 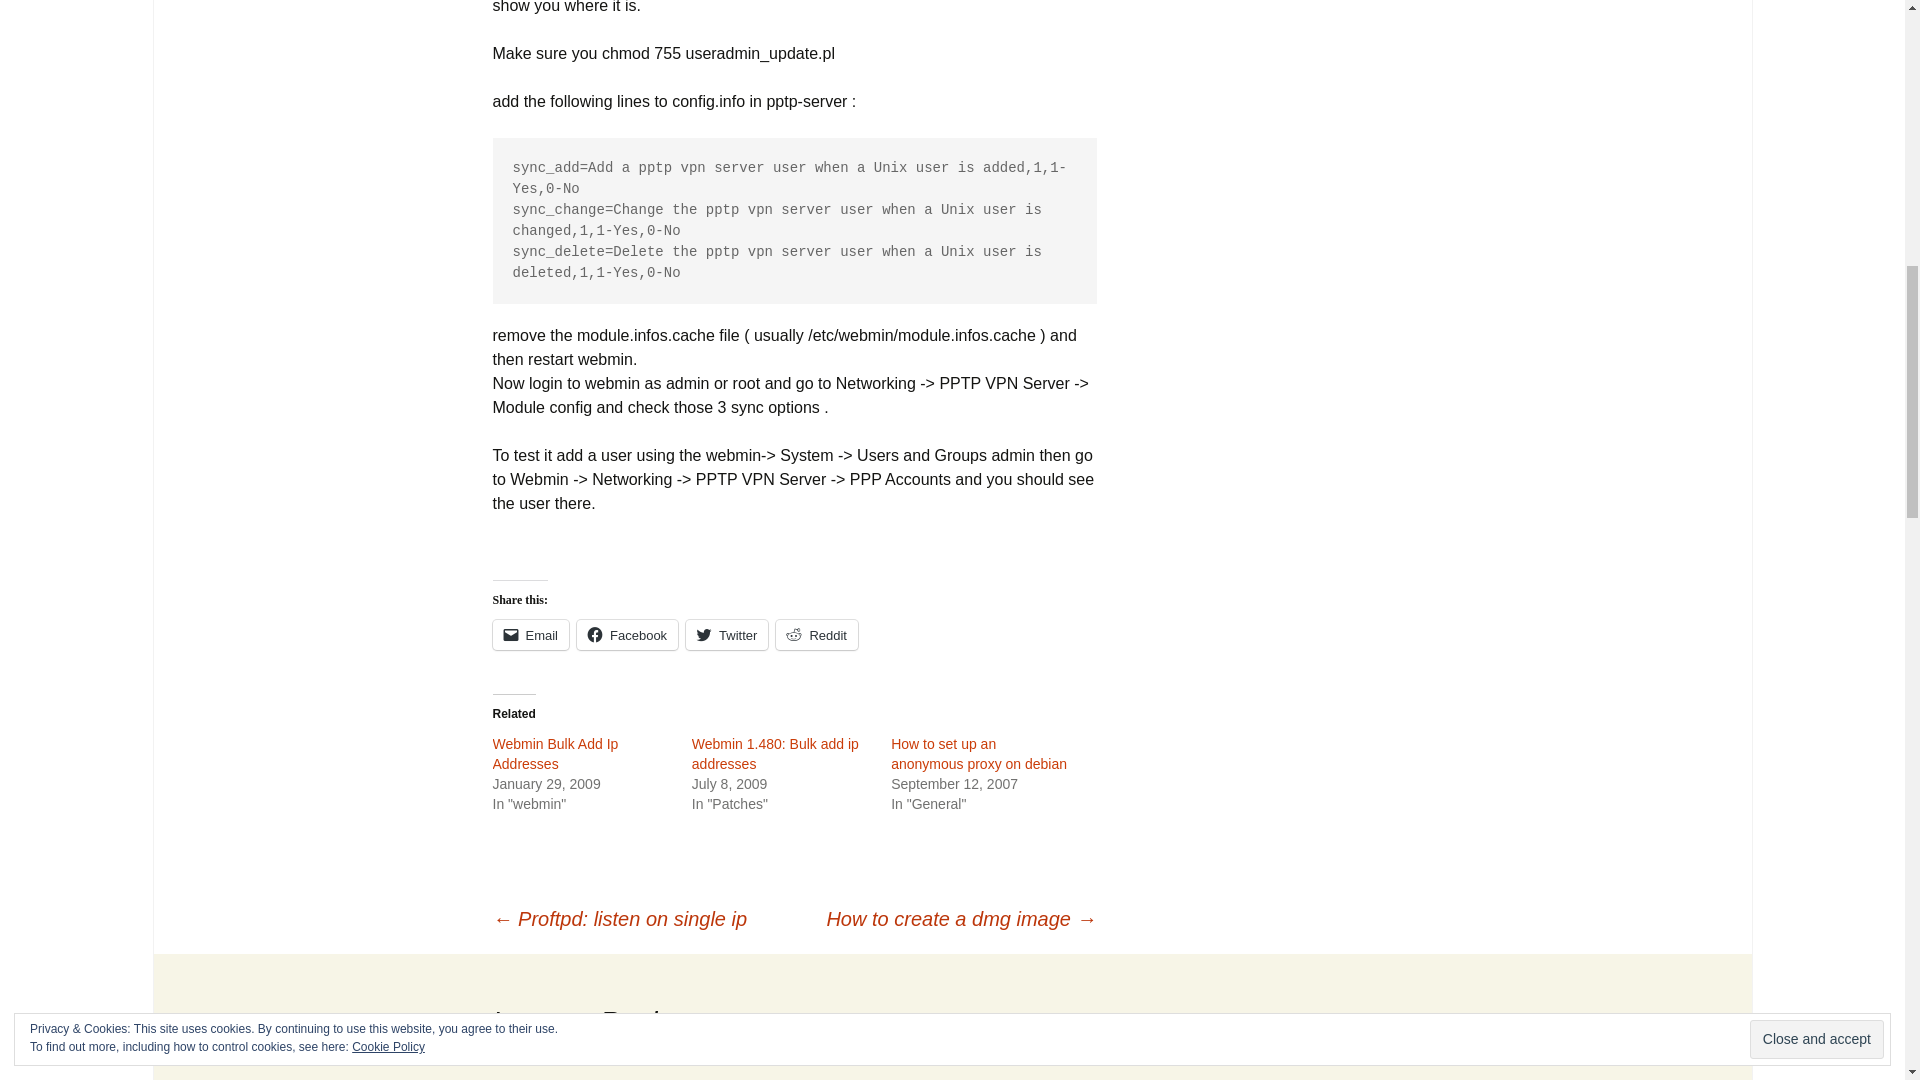 I want to click on Webmin Bulk Add Ip Addresses, so click(x=554, y=754).